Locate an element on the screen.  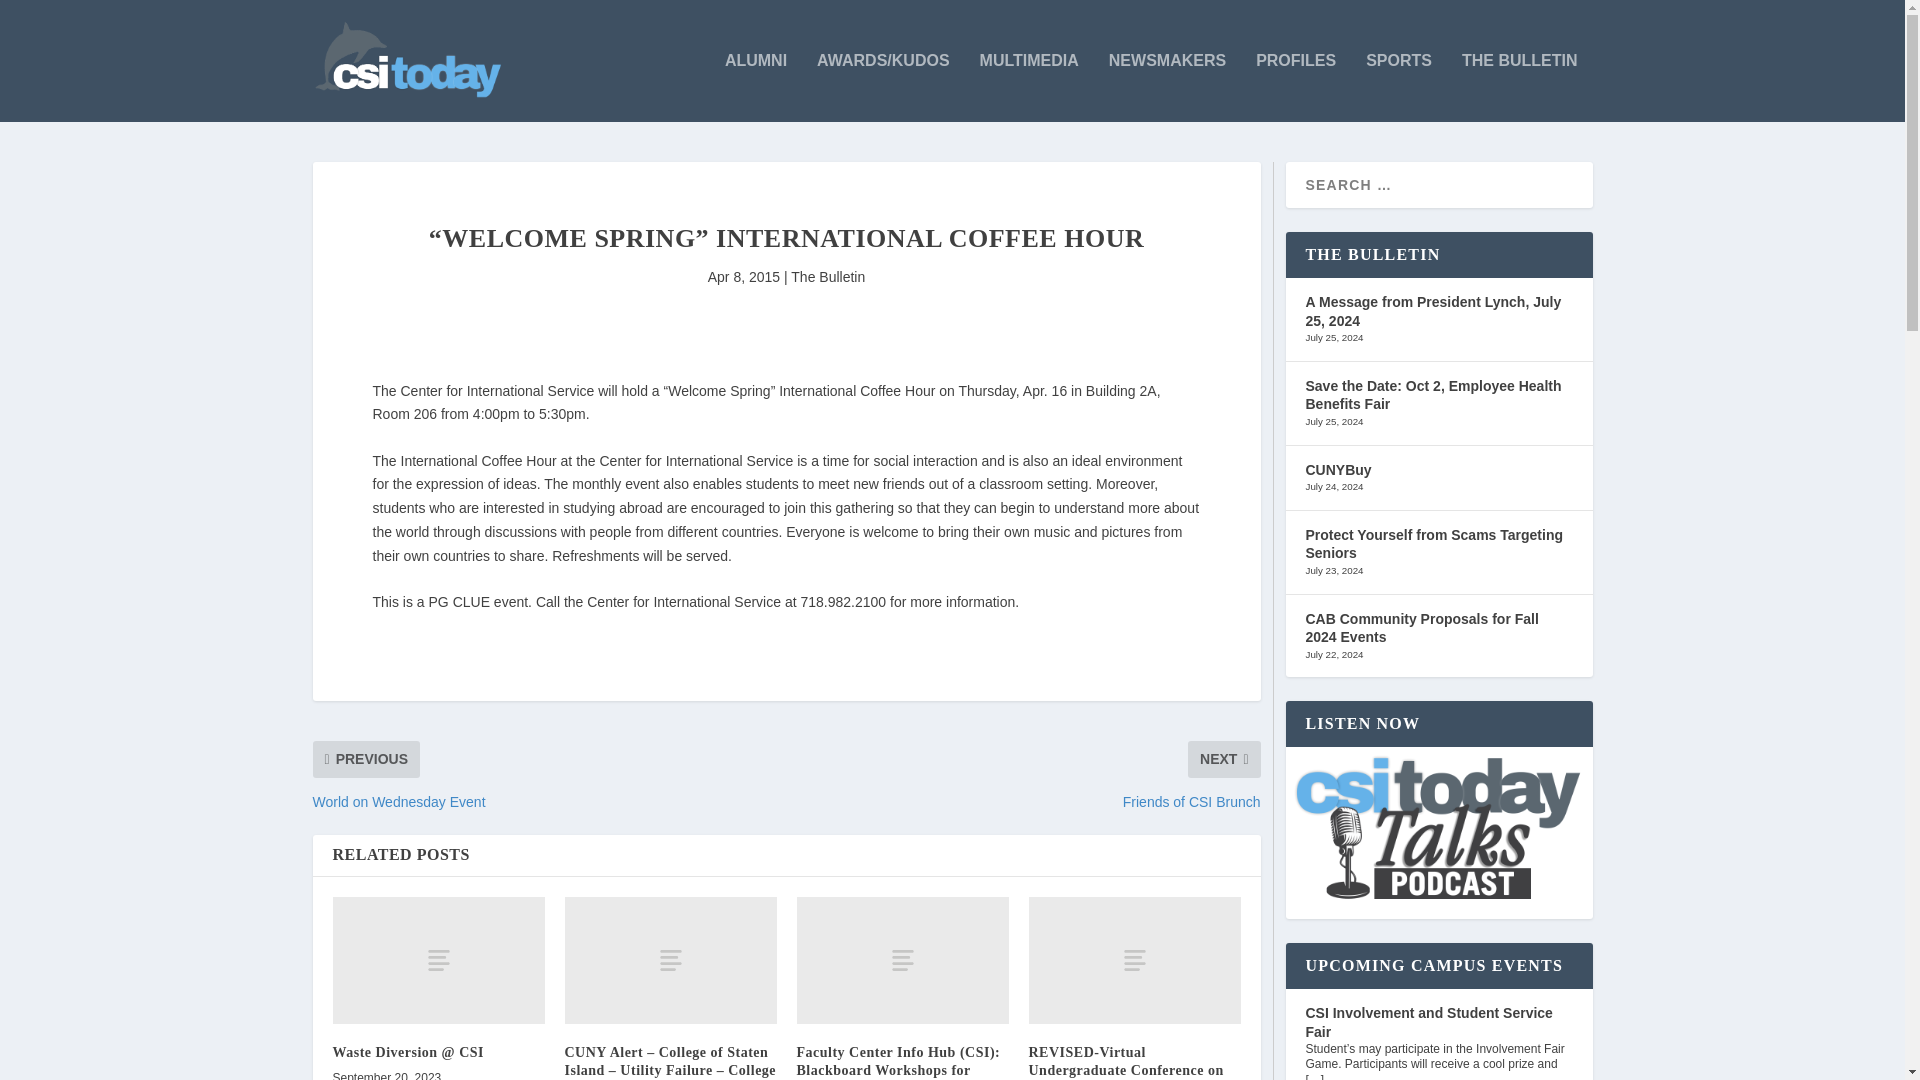
SPORTS is located at coordinates (1398, 87).